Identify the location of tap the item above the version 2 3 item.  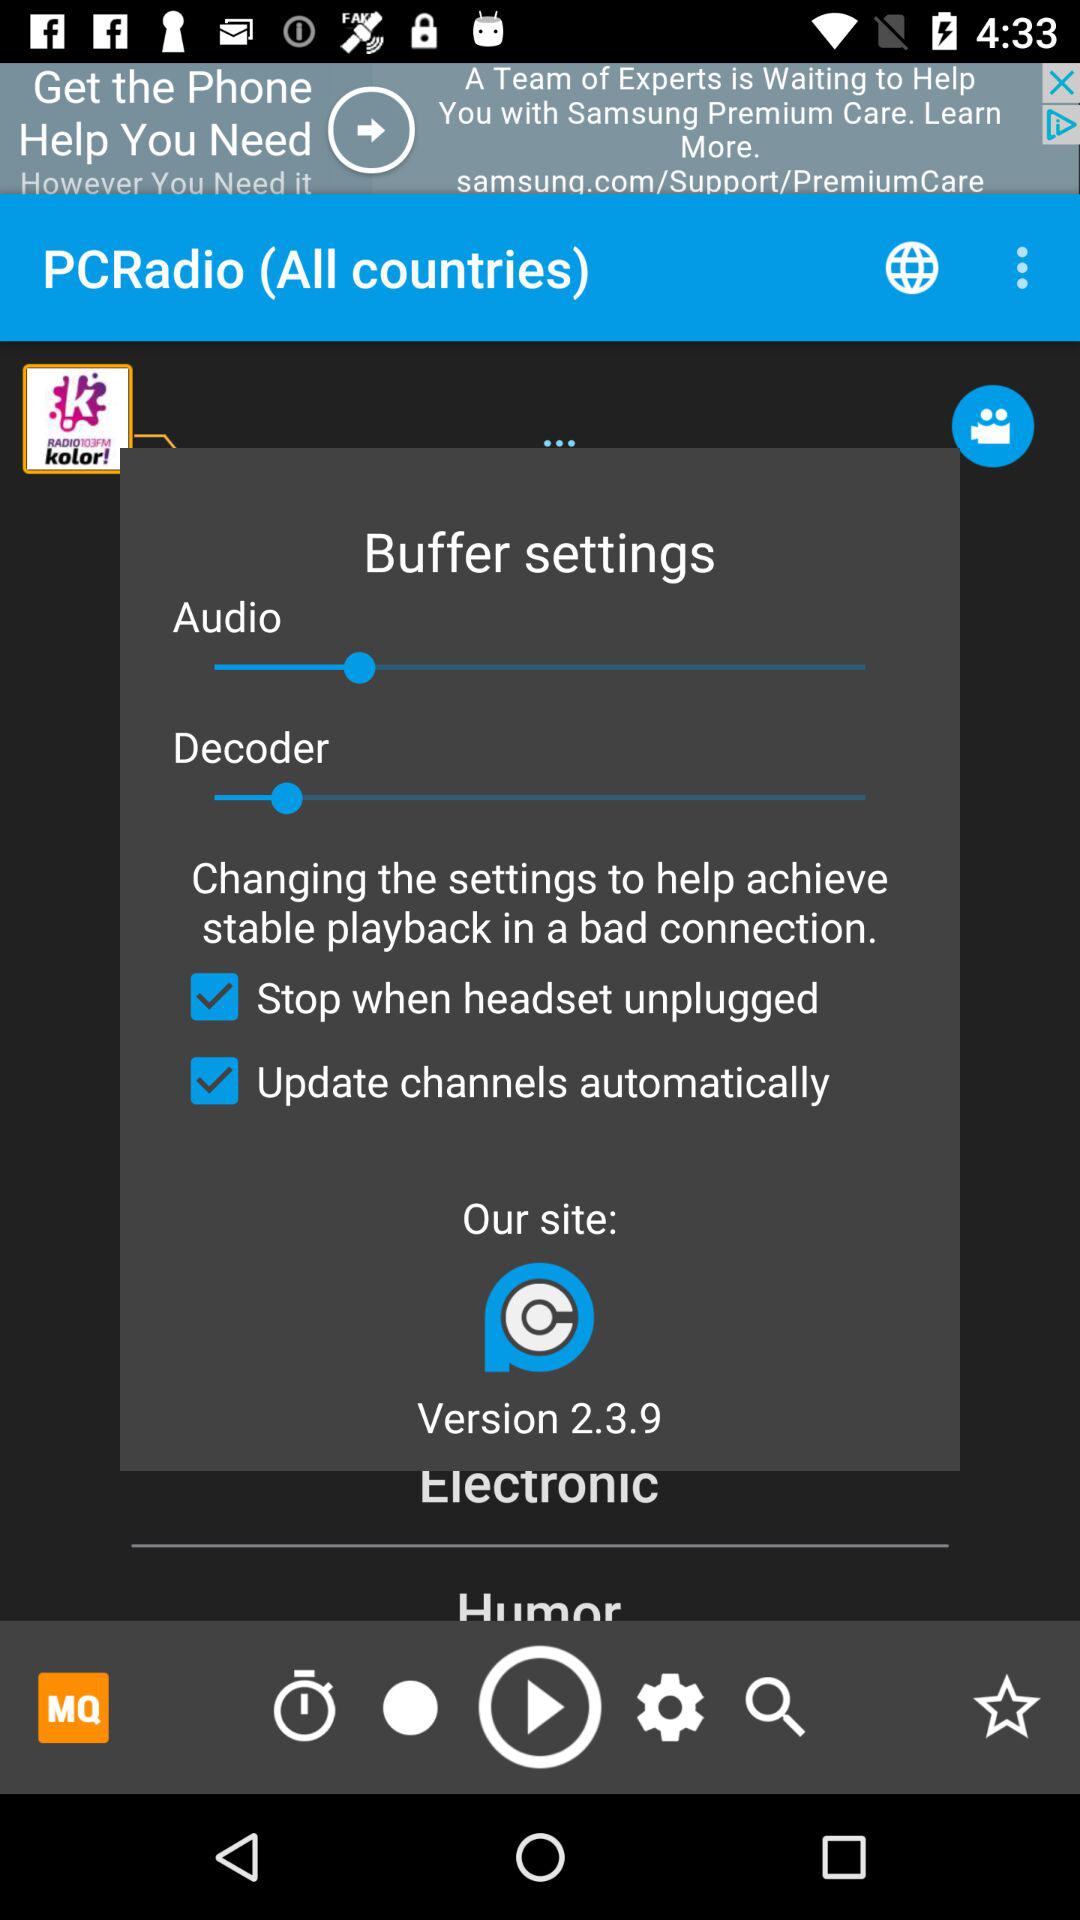
(539, 1316).